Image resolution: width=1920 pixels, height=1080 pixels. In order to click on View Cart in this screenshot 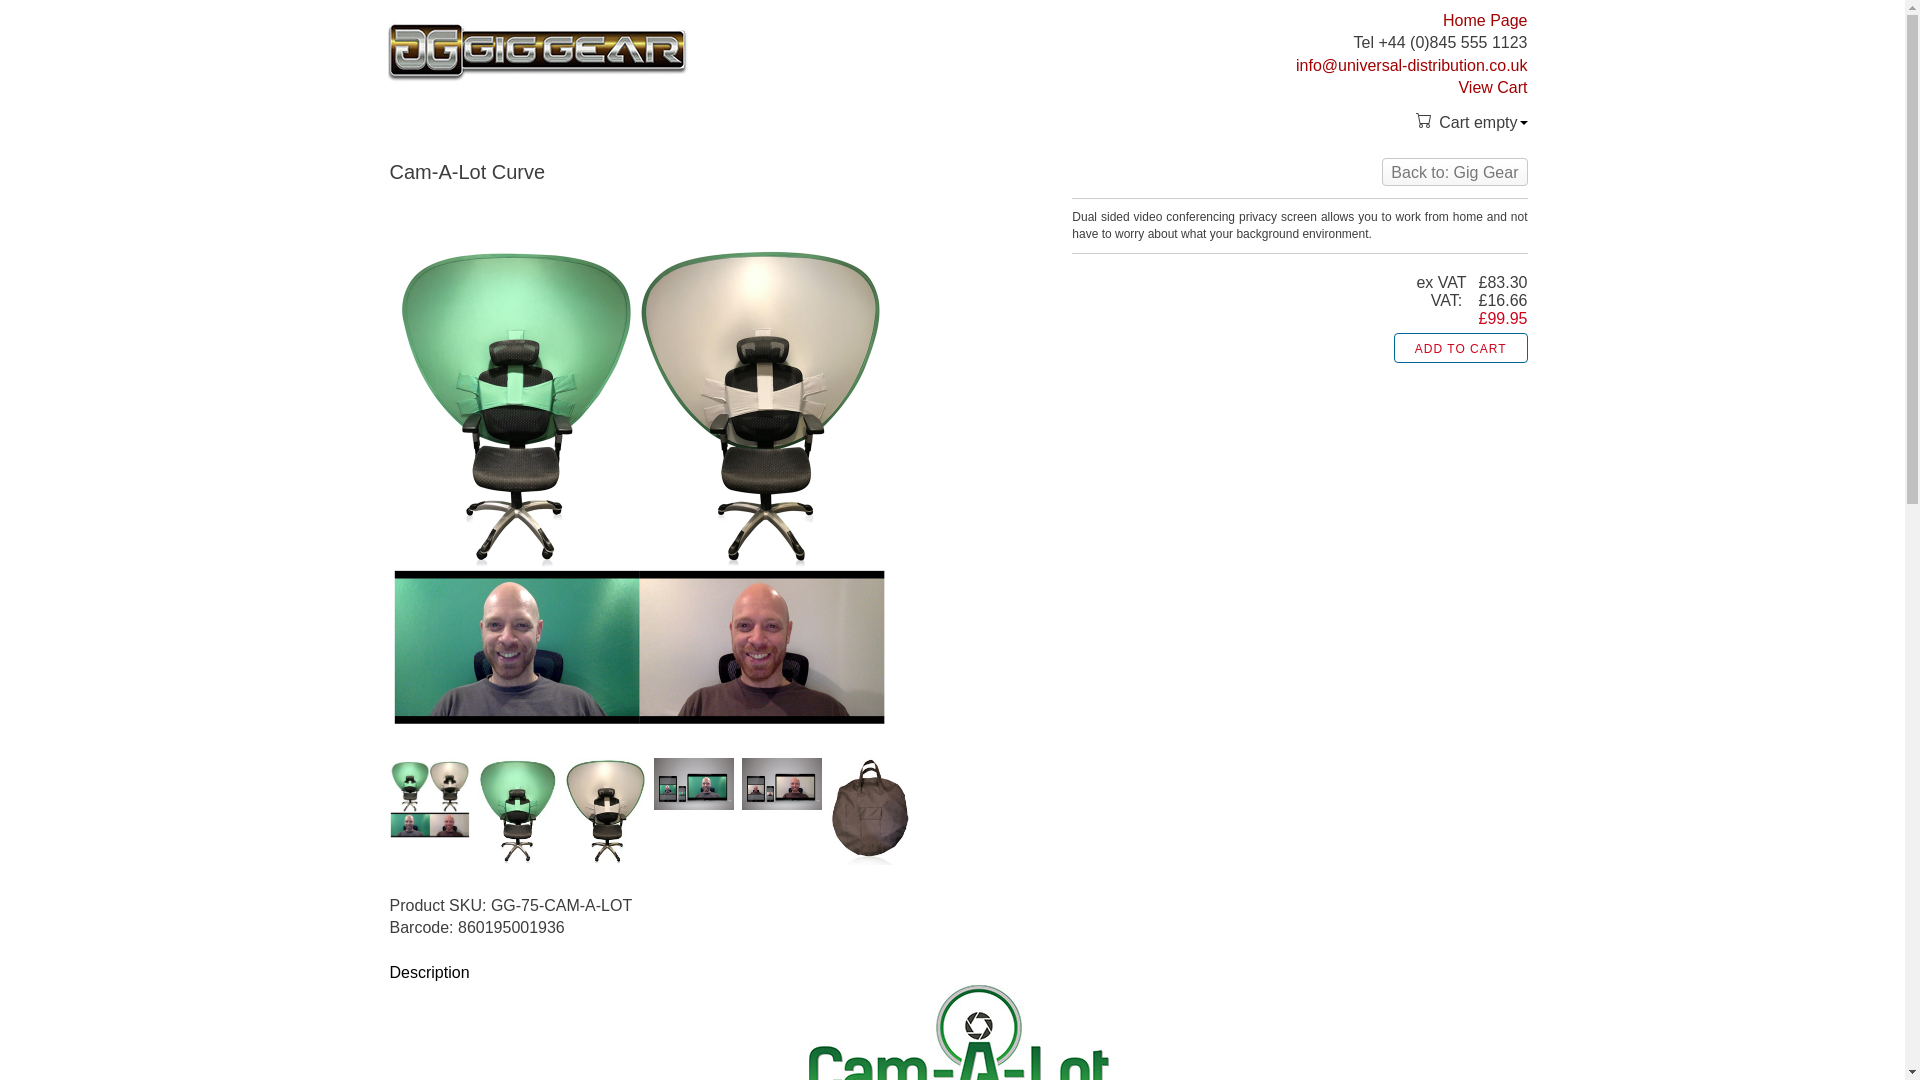, I will do `click(1492, 87)`.